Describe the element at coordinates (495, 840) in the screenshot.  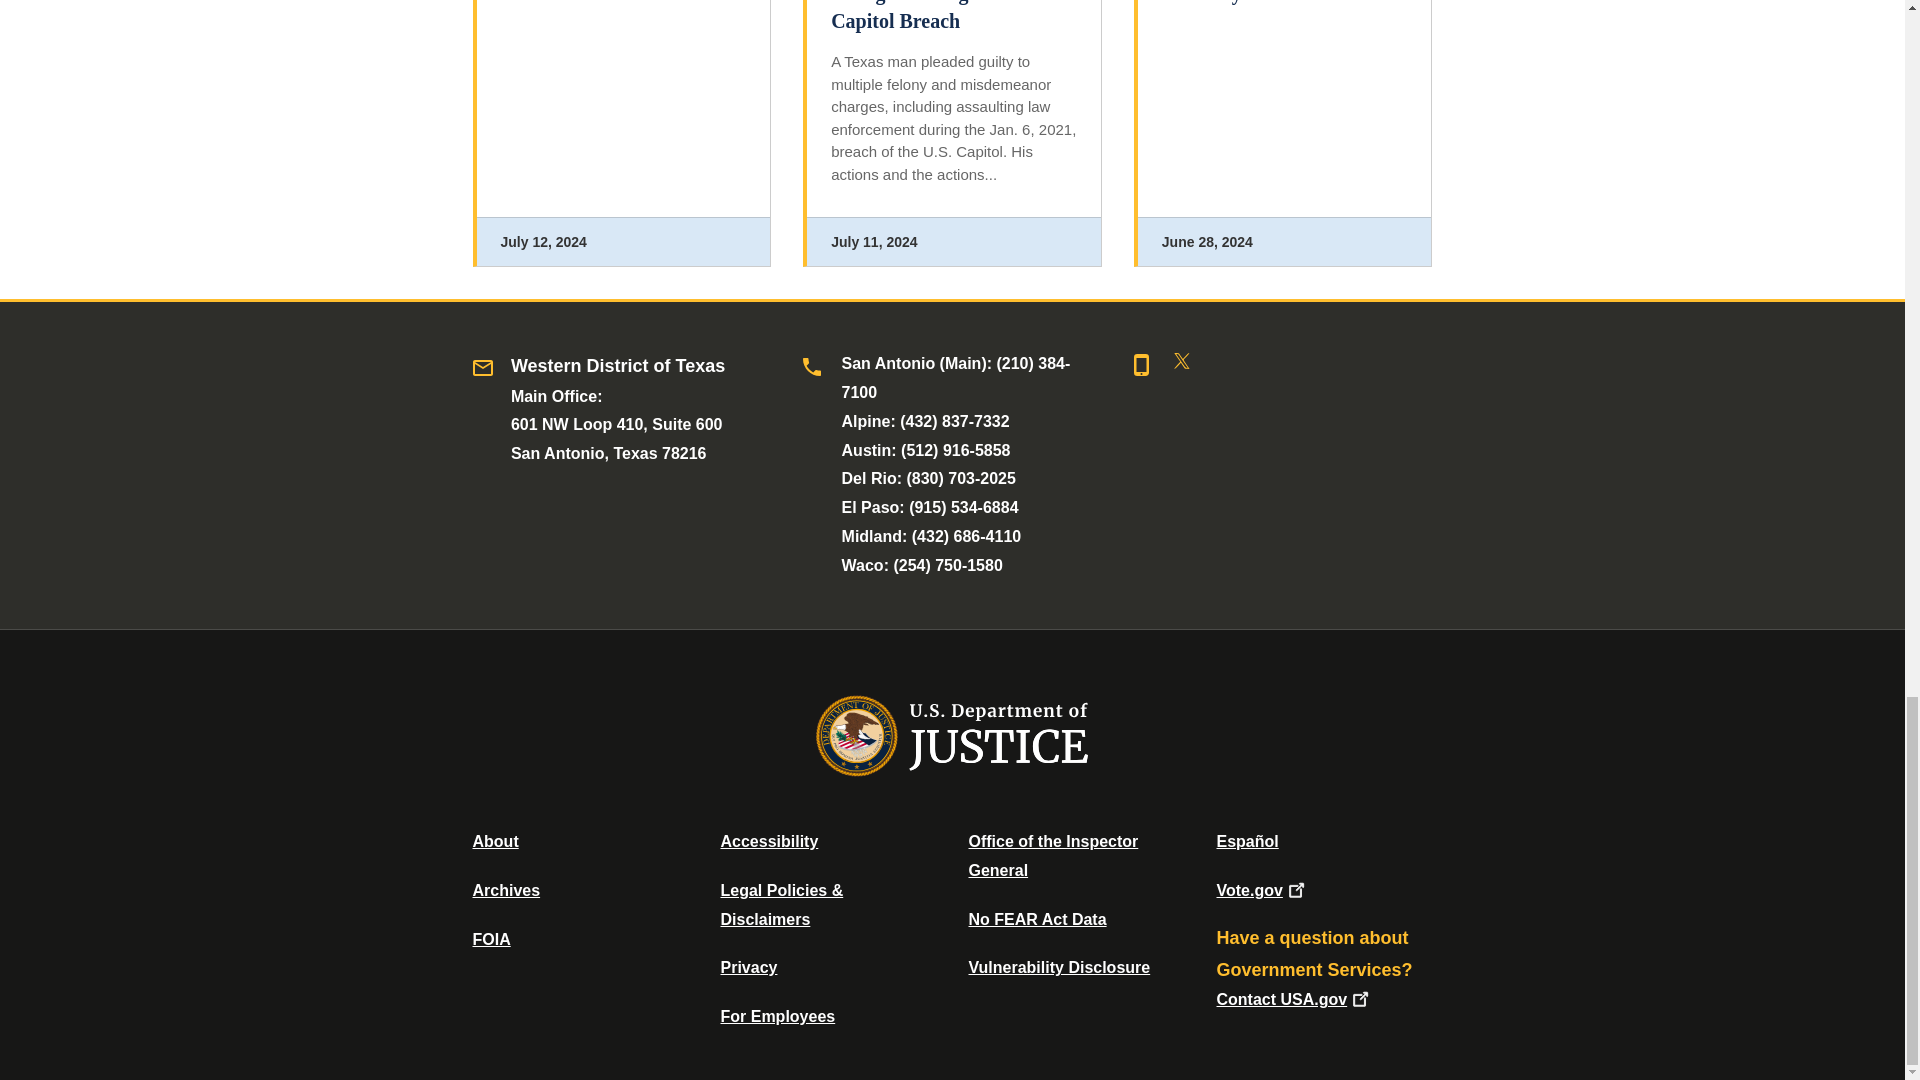
I see `About DOJ` at that location.